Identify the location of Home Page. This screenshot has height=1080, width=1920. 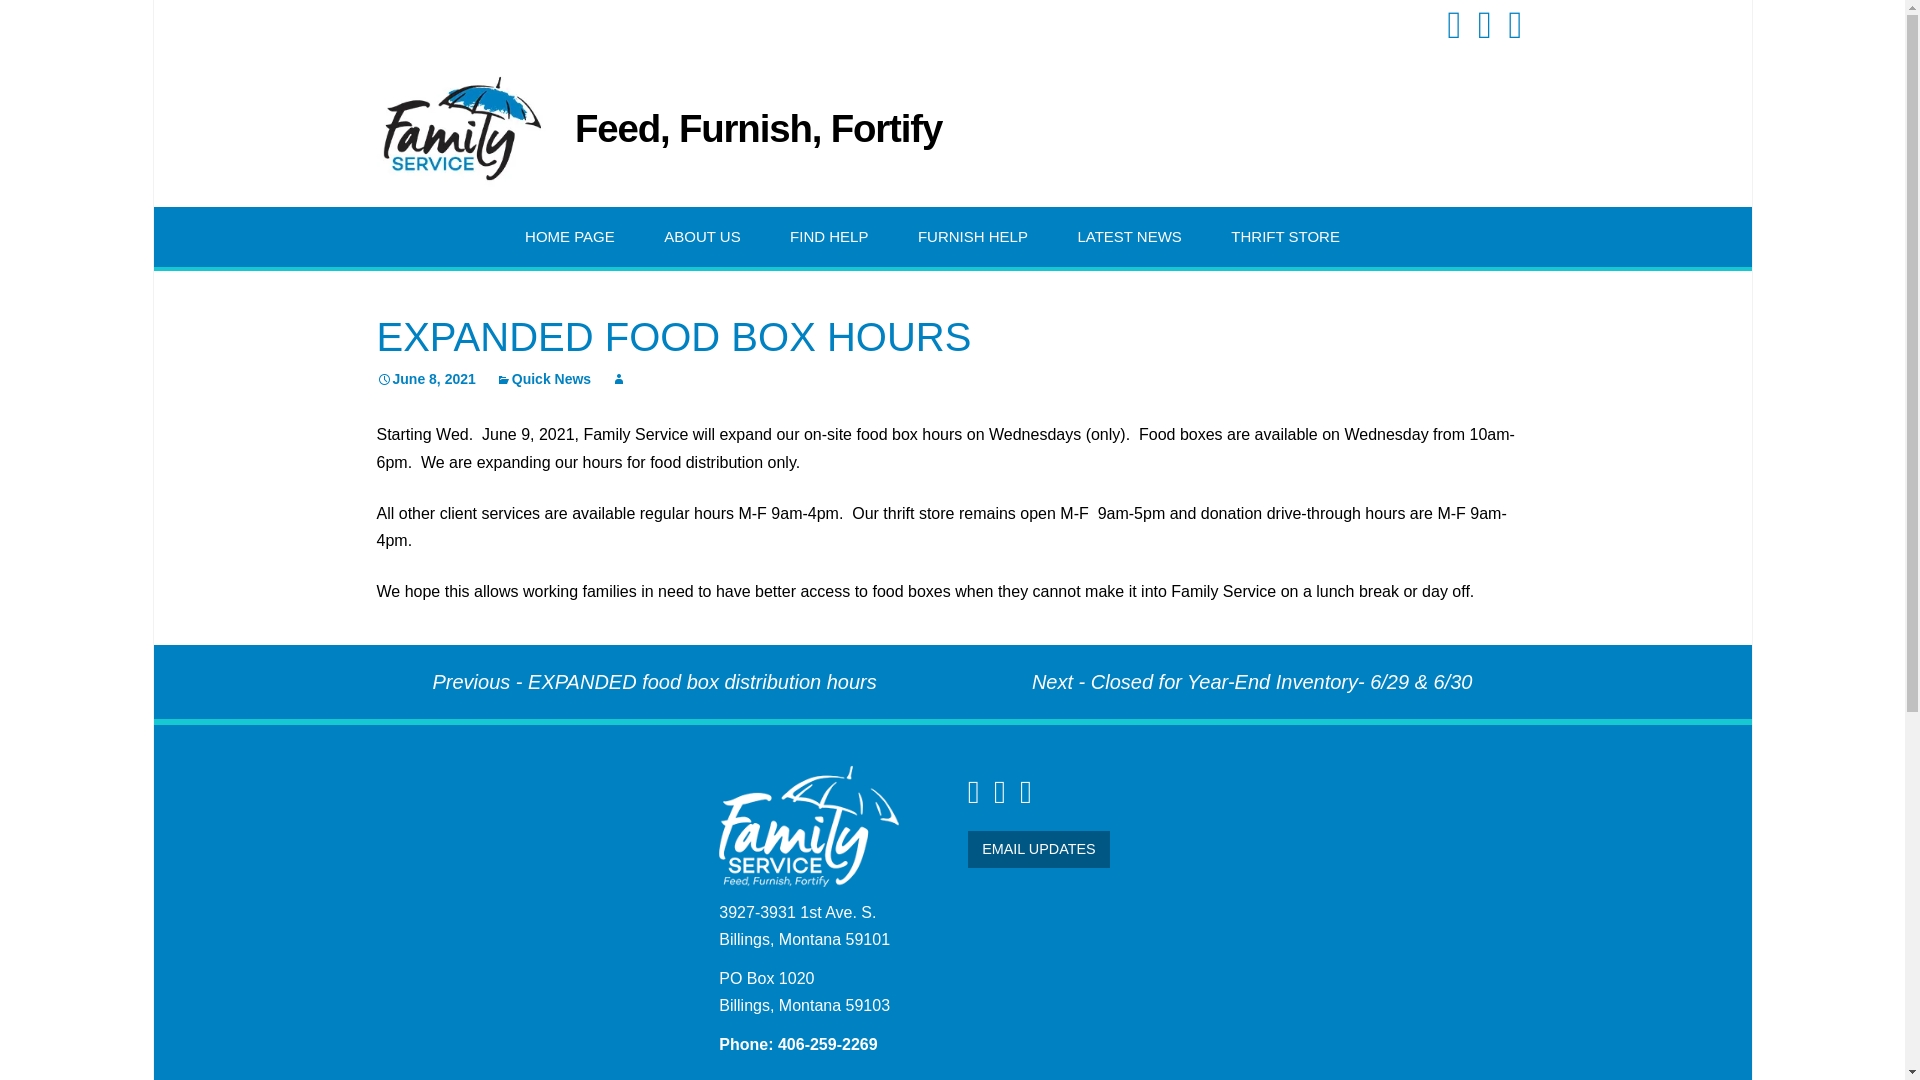
(460, 128).